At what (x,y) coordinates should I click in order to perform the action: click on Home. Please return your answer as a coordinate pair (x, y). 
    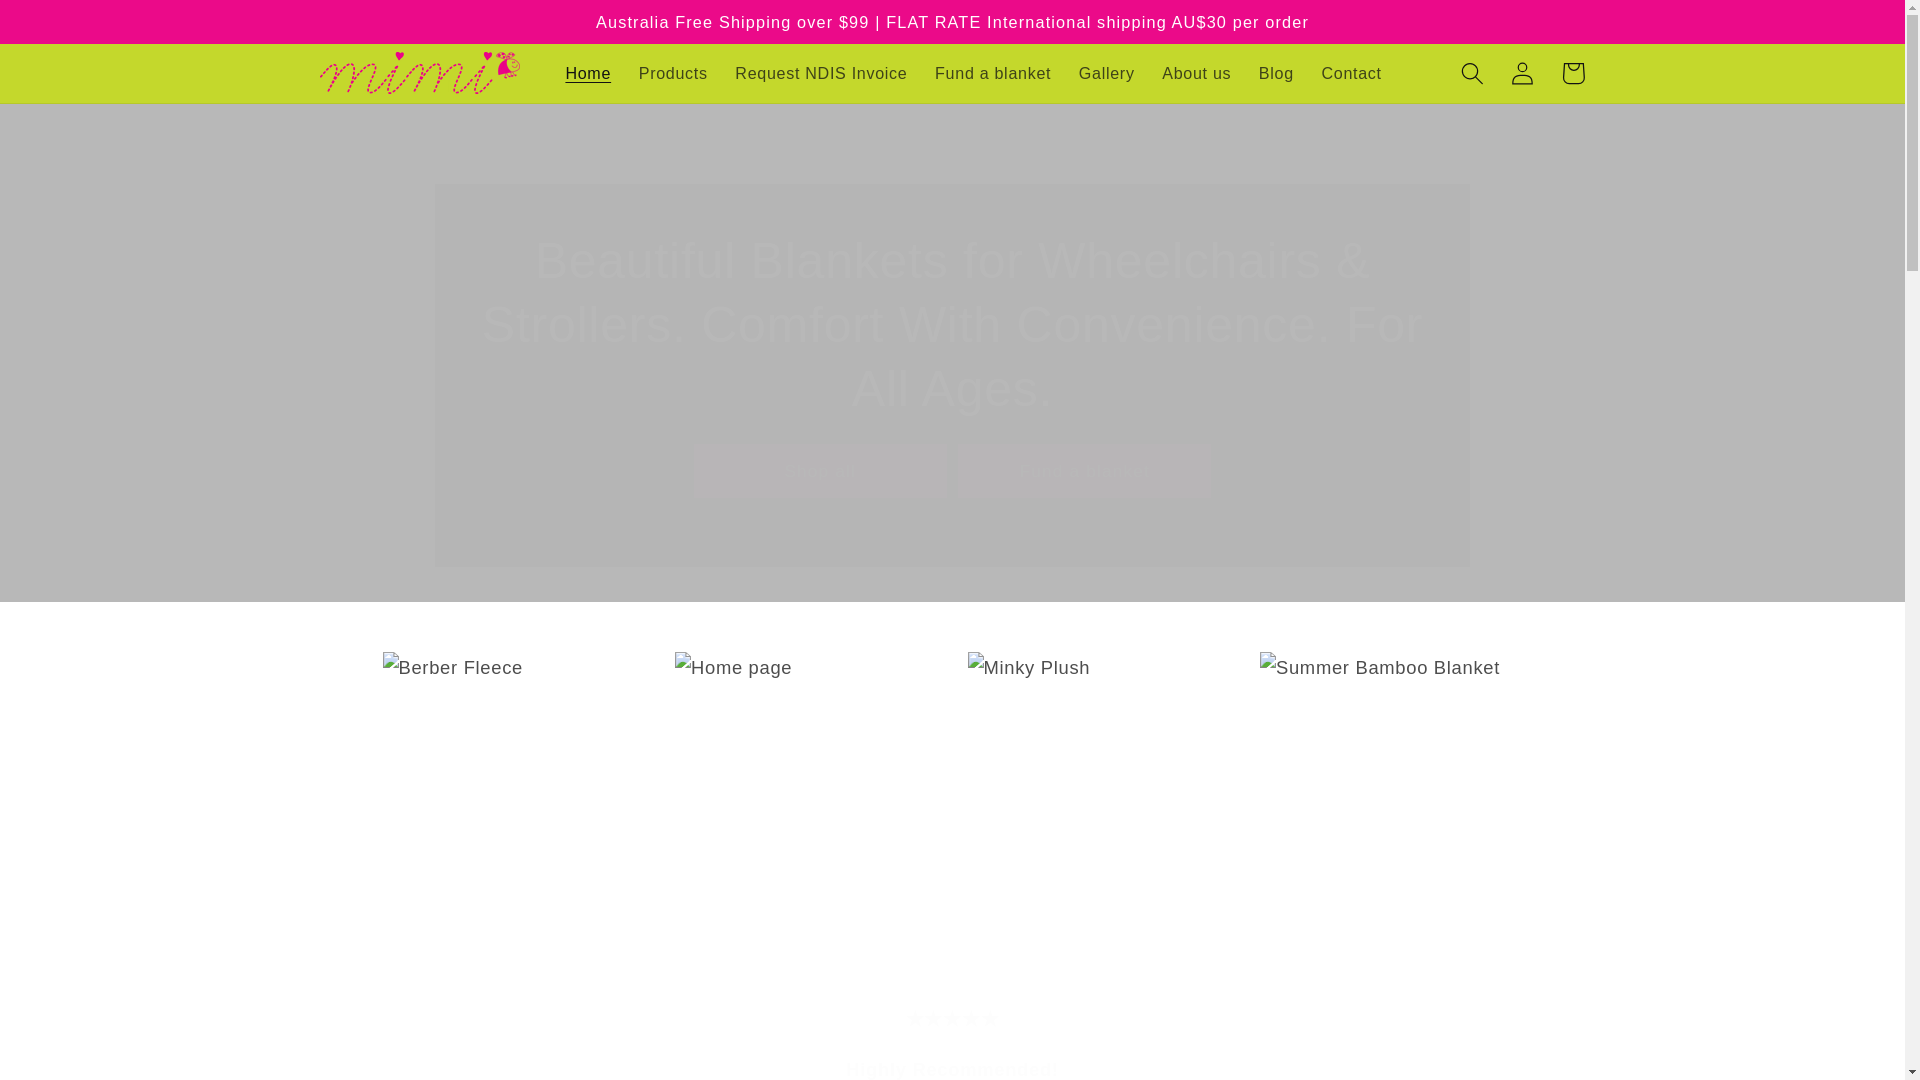
    Looking at the image, I should click on (588, 72).